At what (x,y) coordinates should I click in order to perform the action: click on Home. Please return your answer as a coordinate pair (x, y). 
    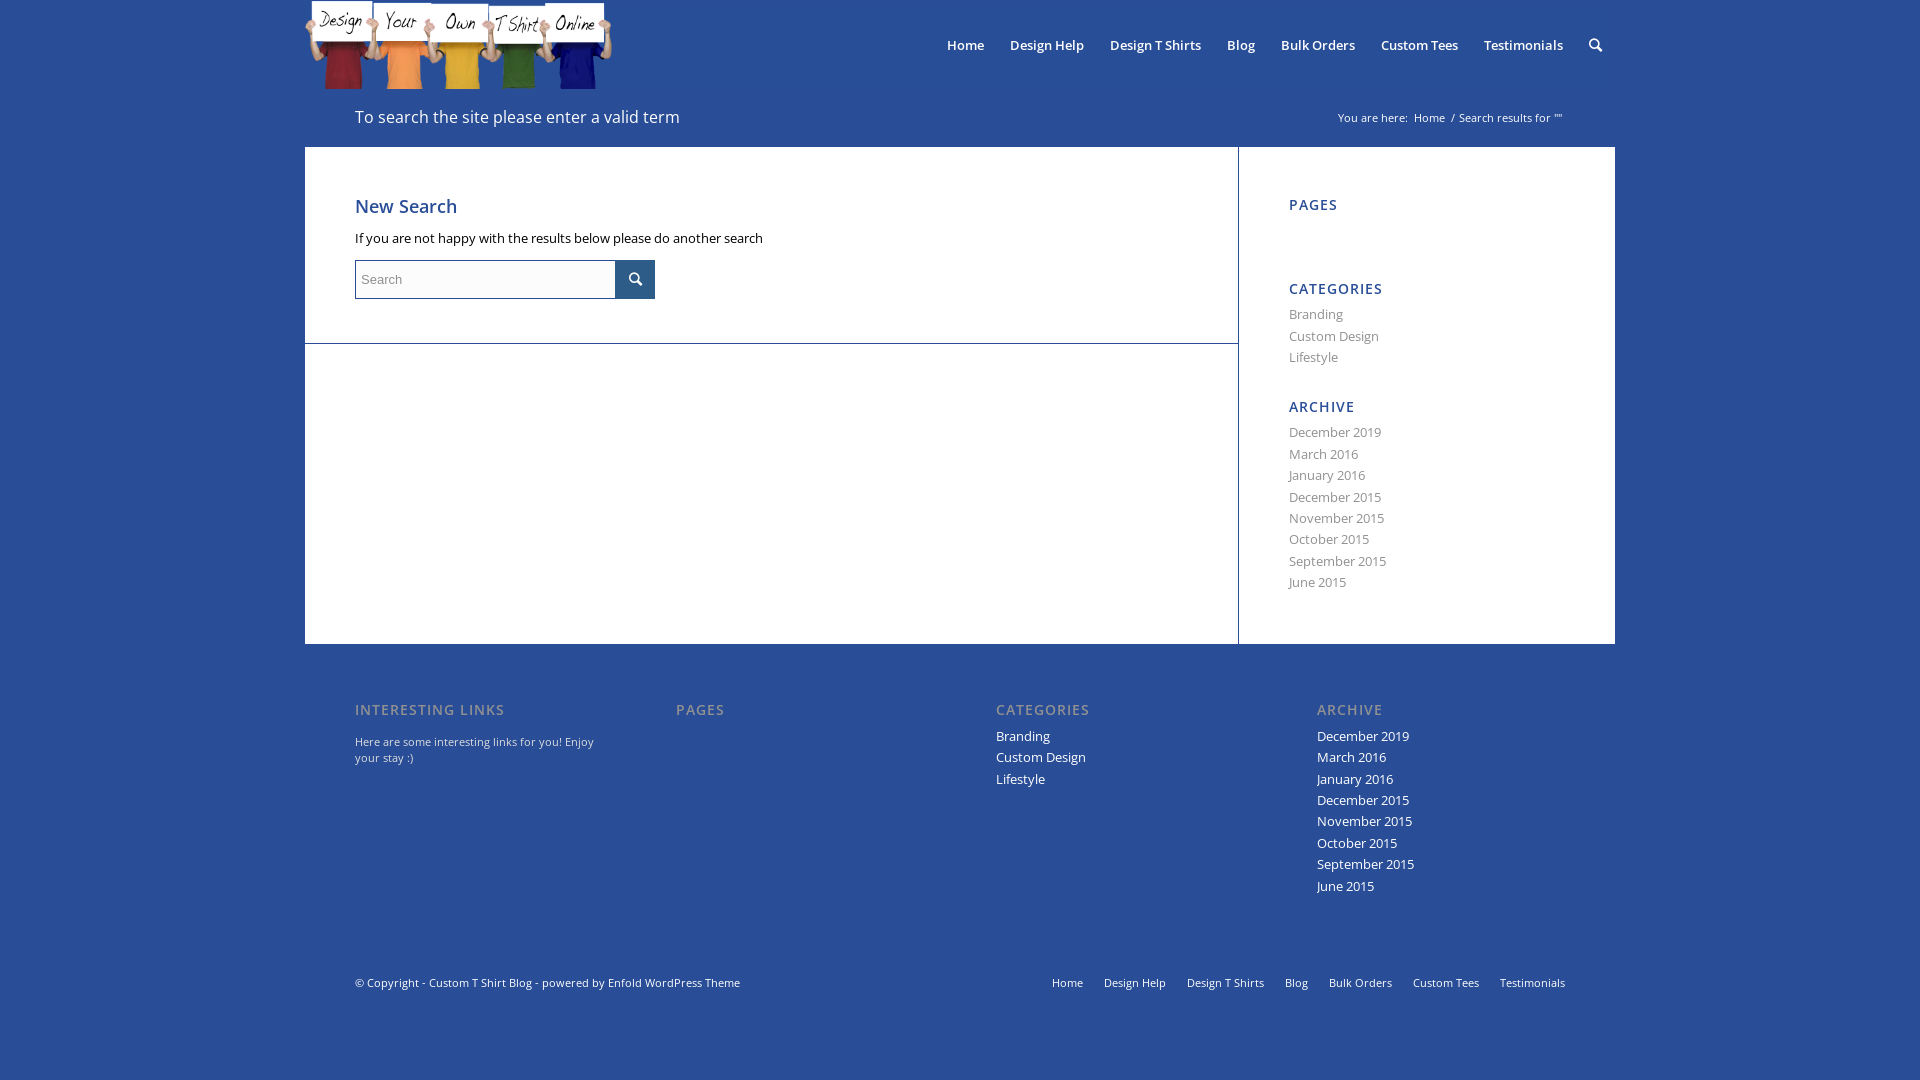
    Looking at the image, I should click on (966, 45).